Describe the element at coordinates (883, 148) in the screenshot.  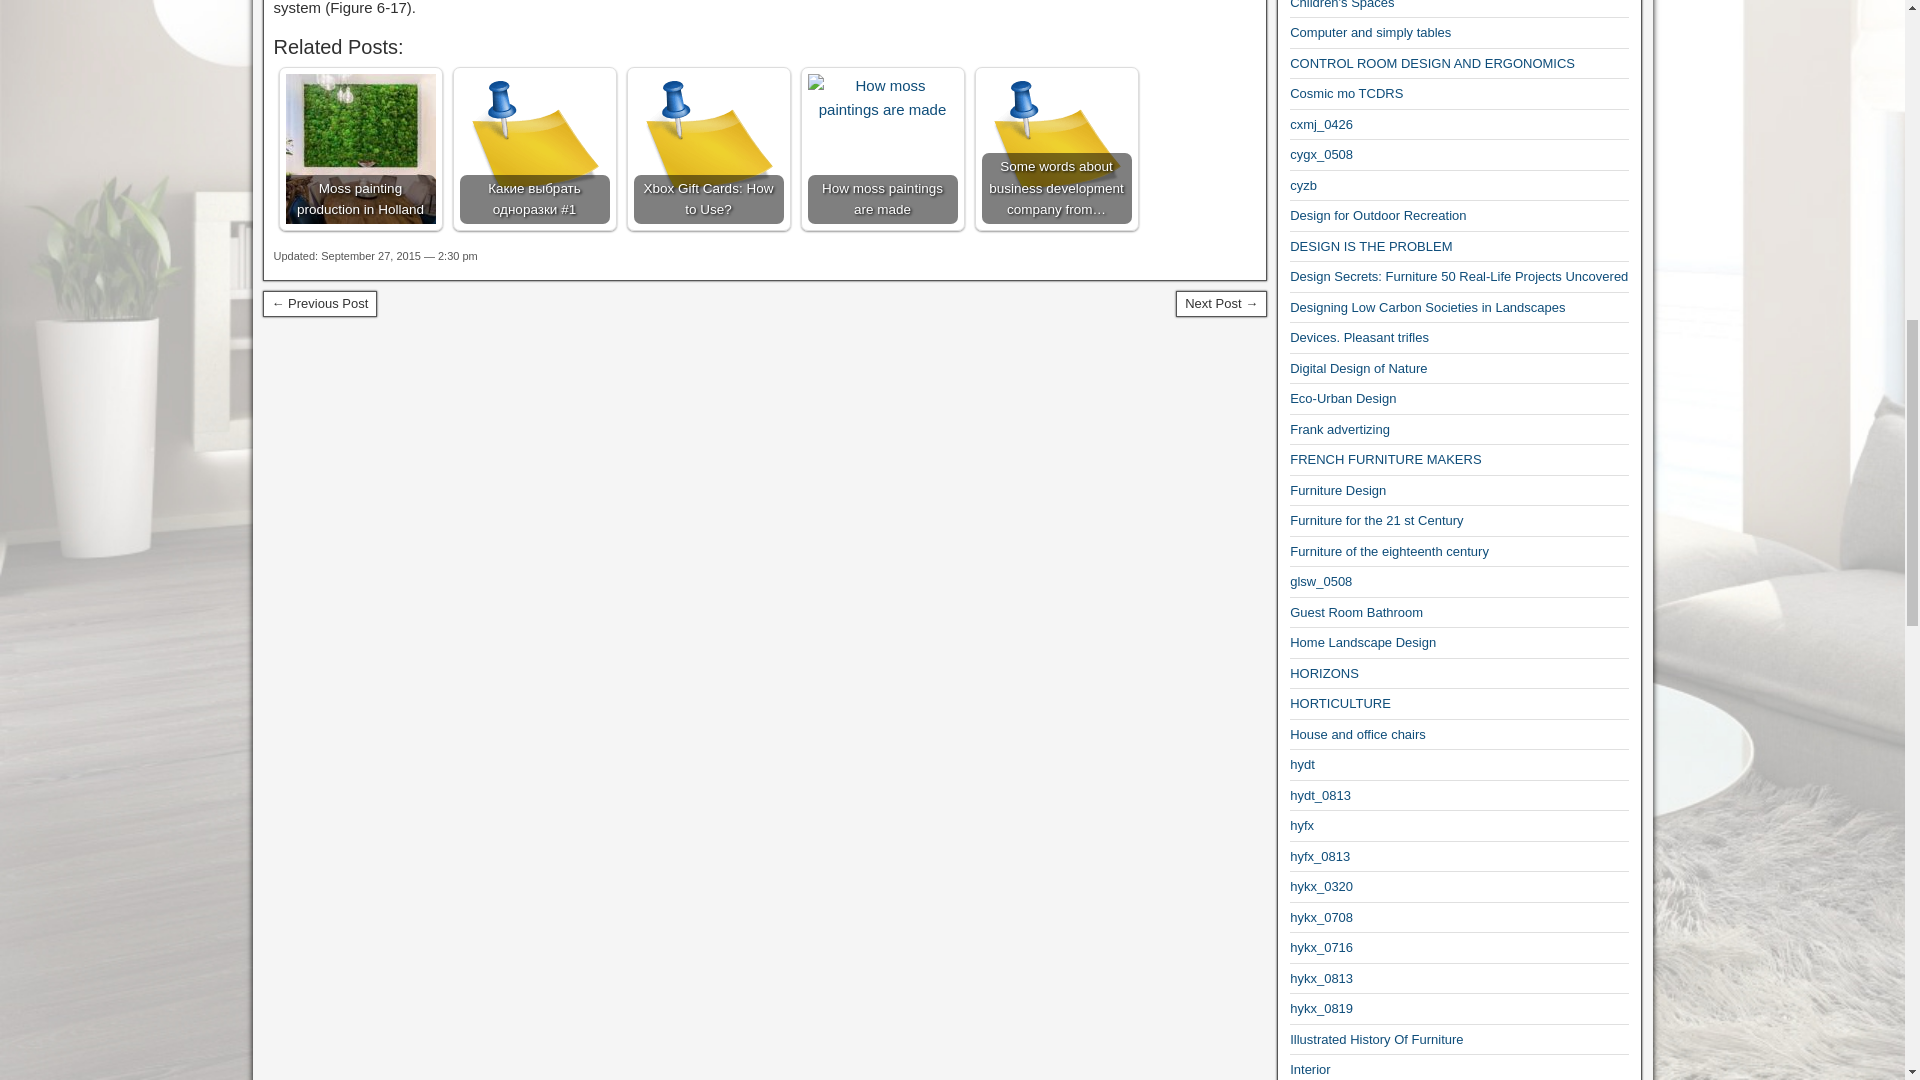
I see `How moss paintings are made` at that location.